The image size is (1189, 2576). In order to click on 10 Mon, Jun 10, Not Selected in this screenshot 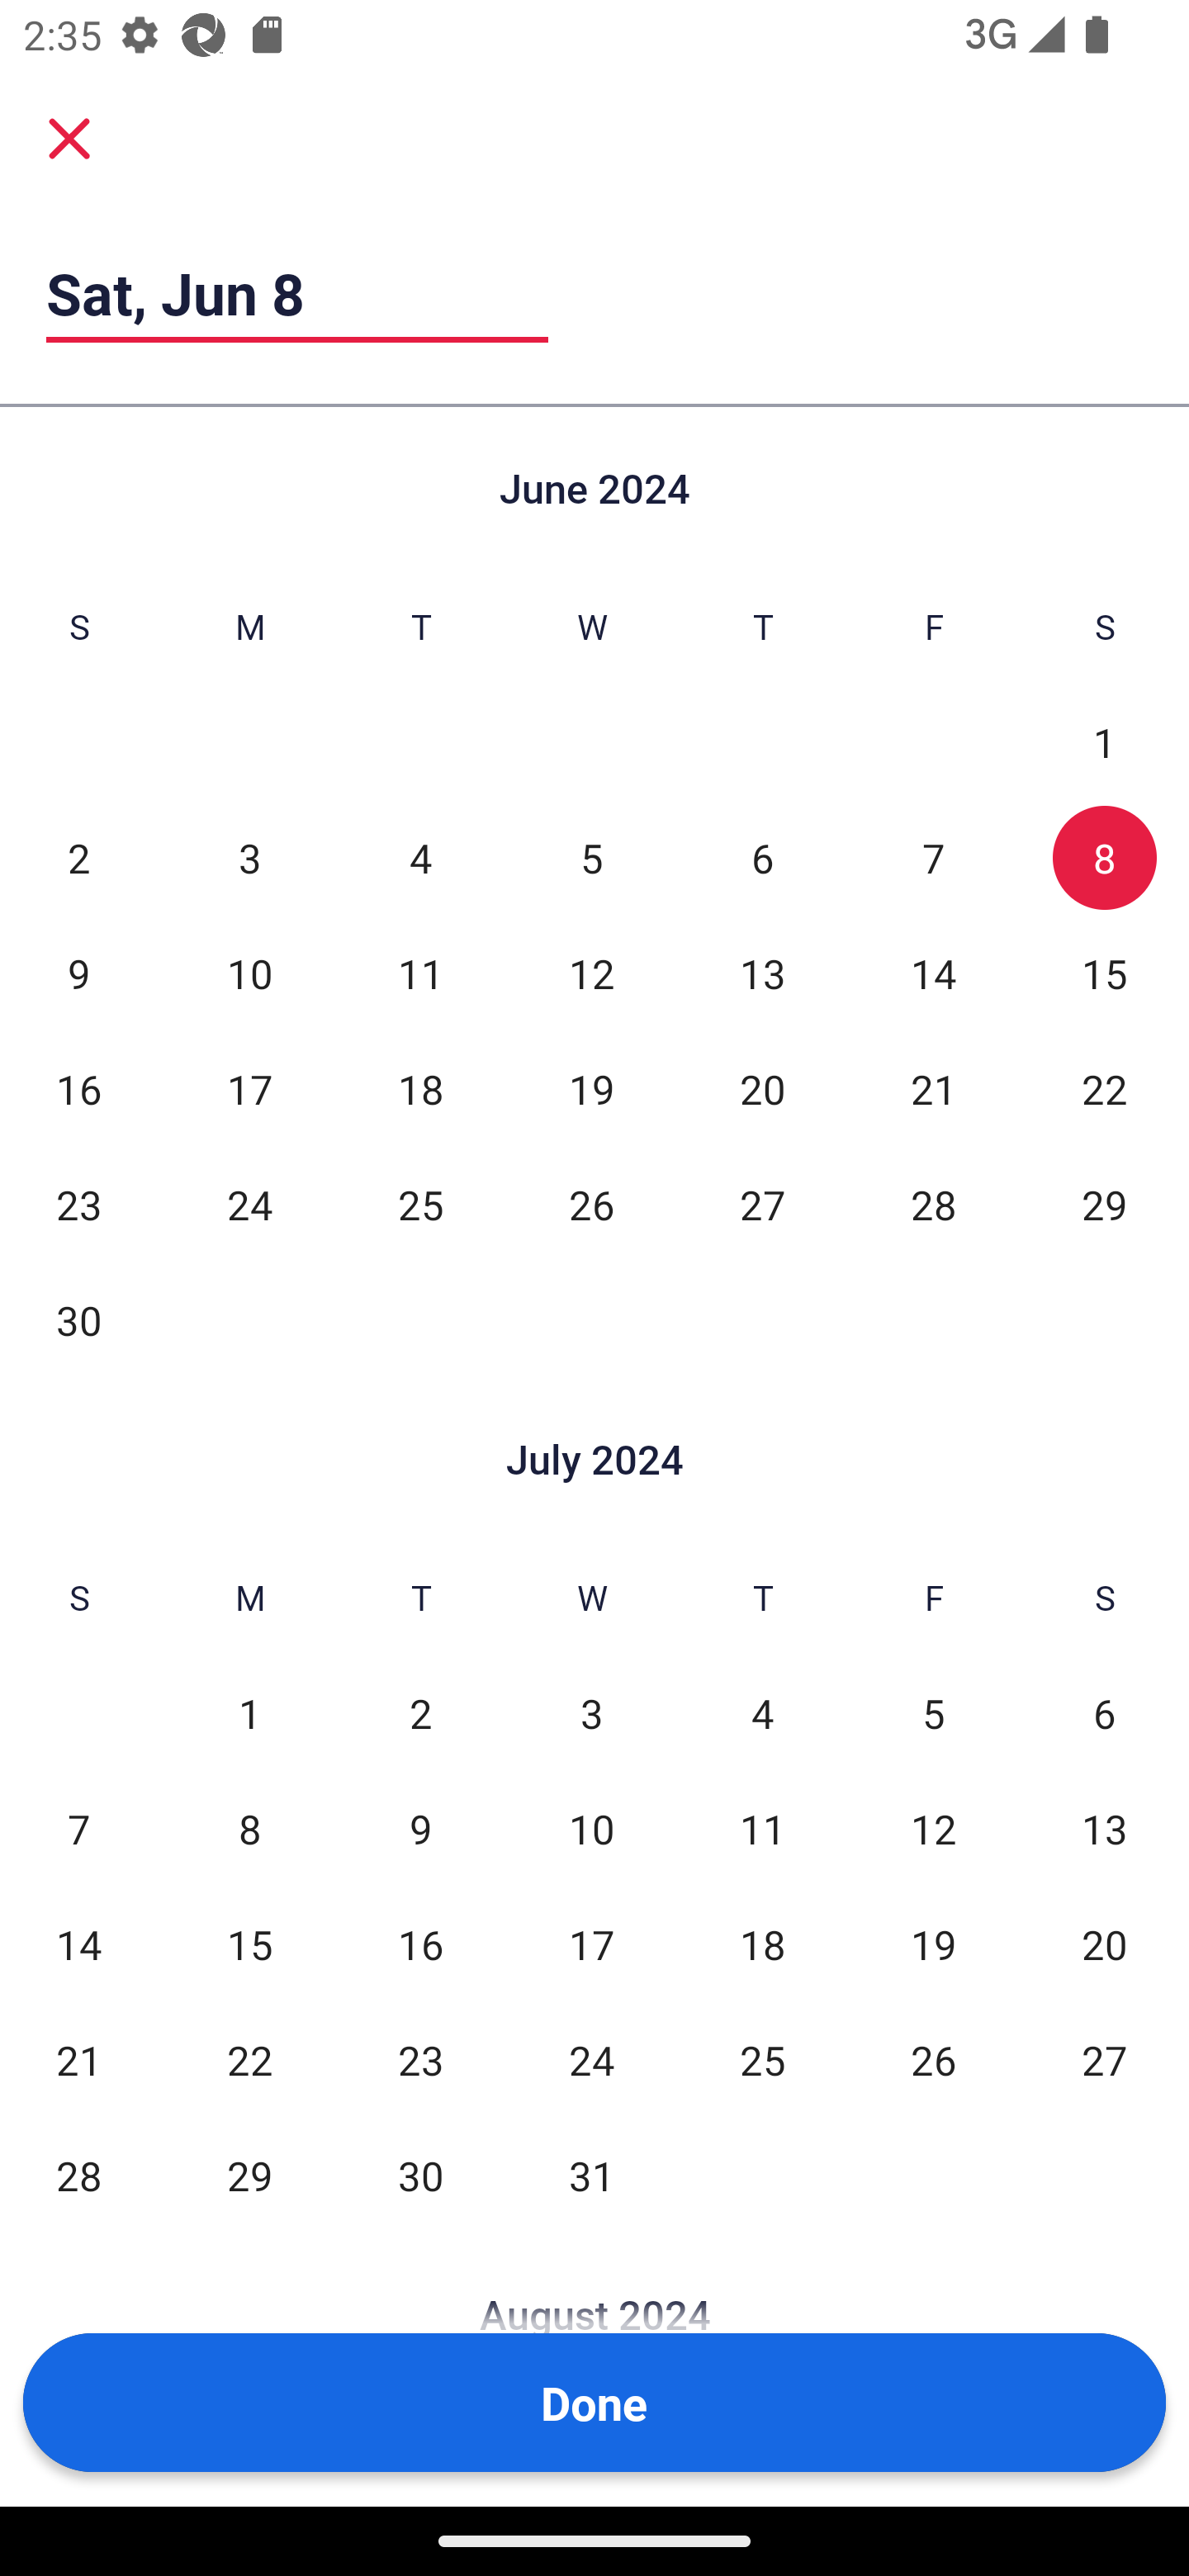, I will do `click(249, 973)`.